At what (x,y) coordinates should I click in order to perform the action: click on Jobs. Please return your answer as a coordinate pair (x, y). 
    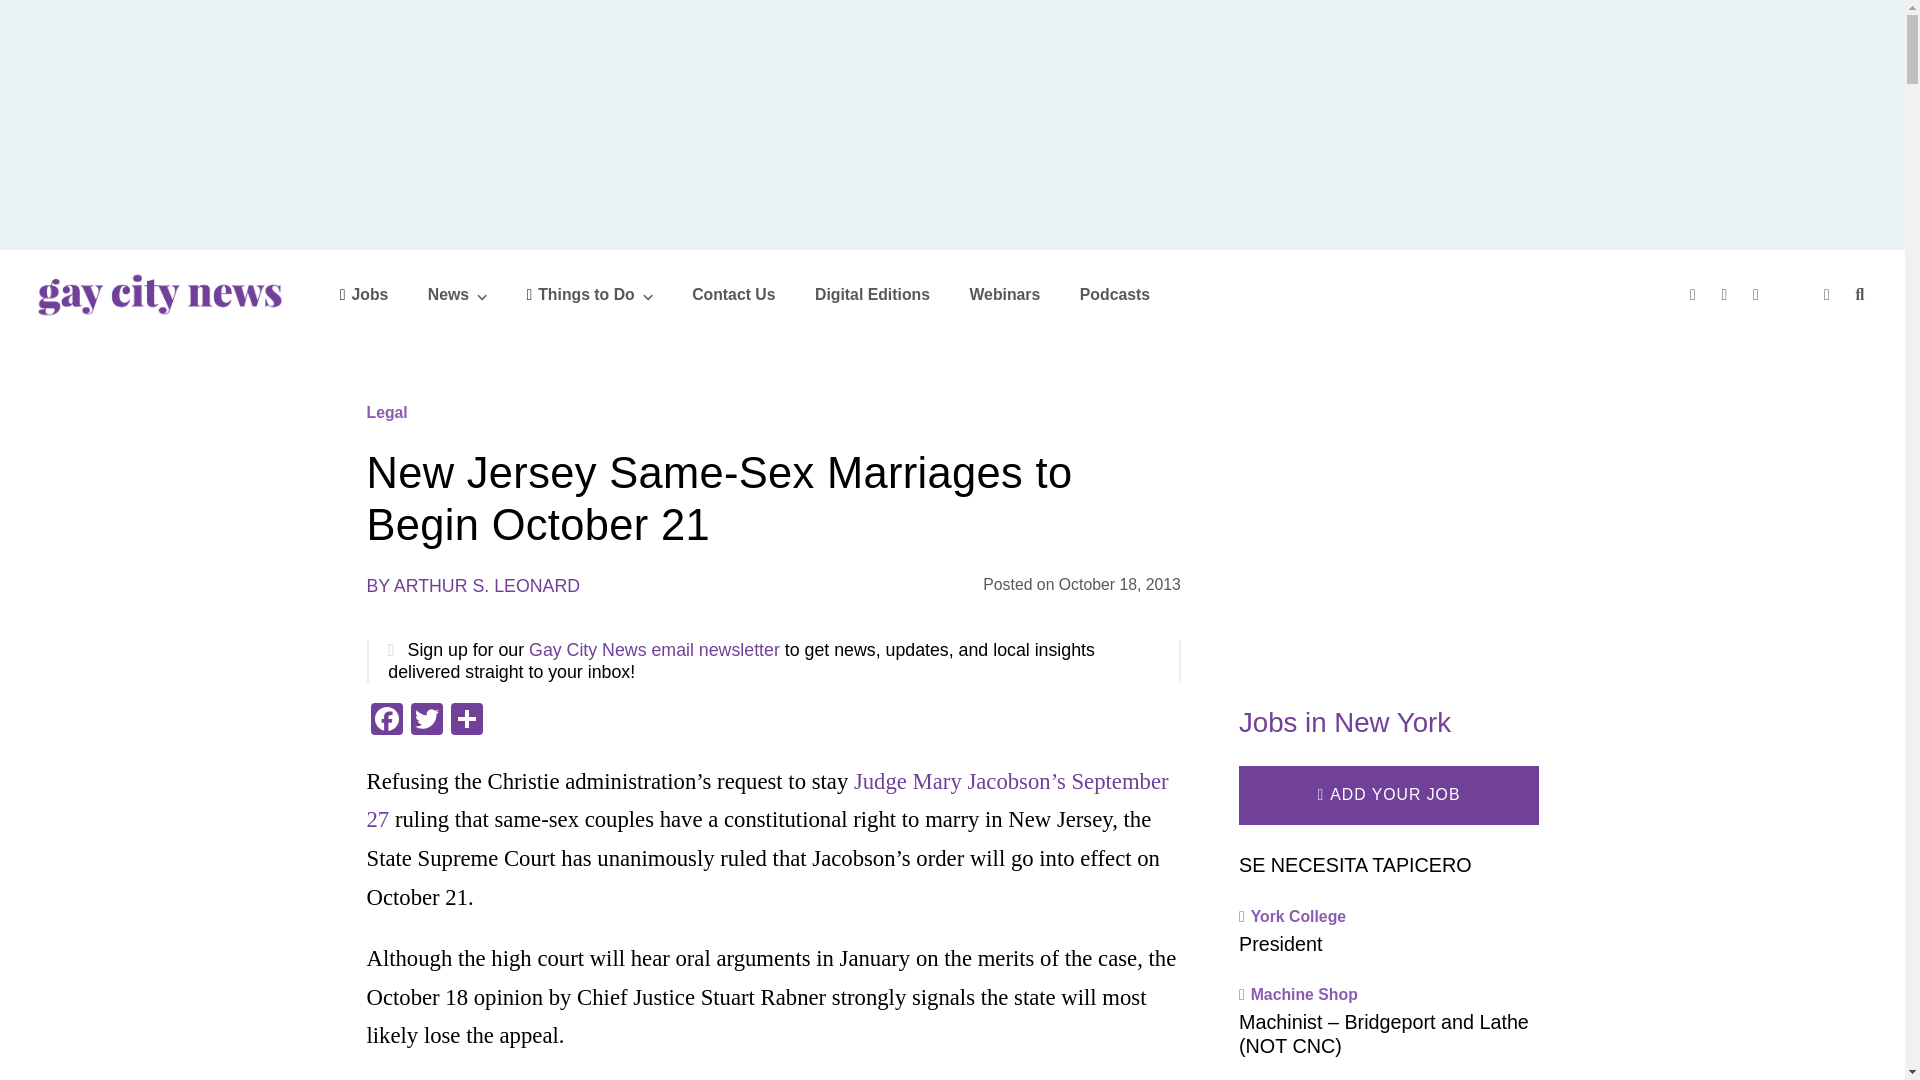
    Looking at the image, I should click on (364, 294).